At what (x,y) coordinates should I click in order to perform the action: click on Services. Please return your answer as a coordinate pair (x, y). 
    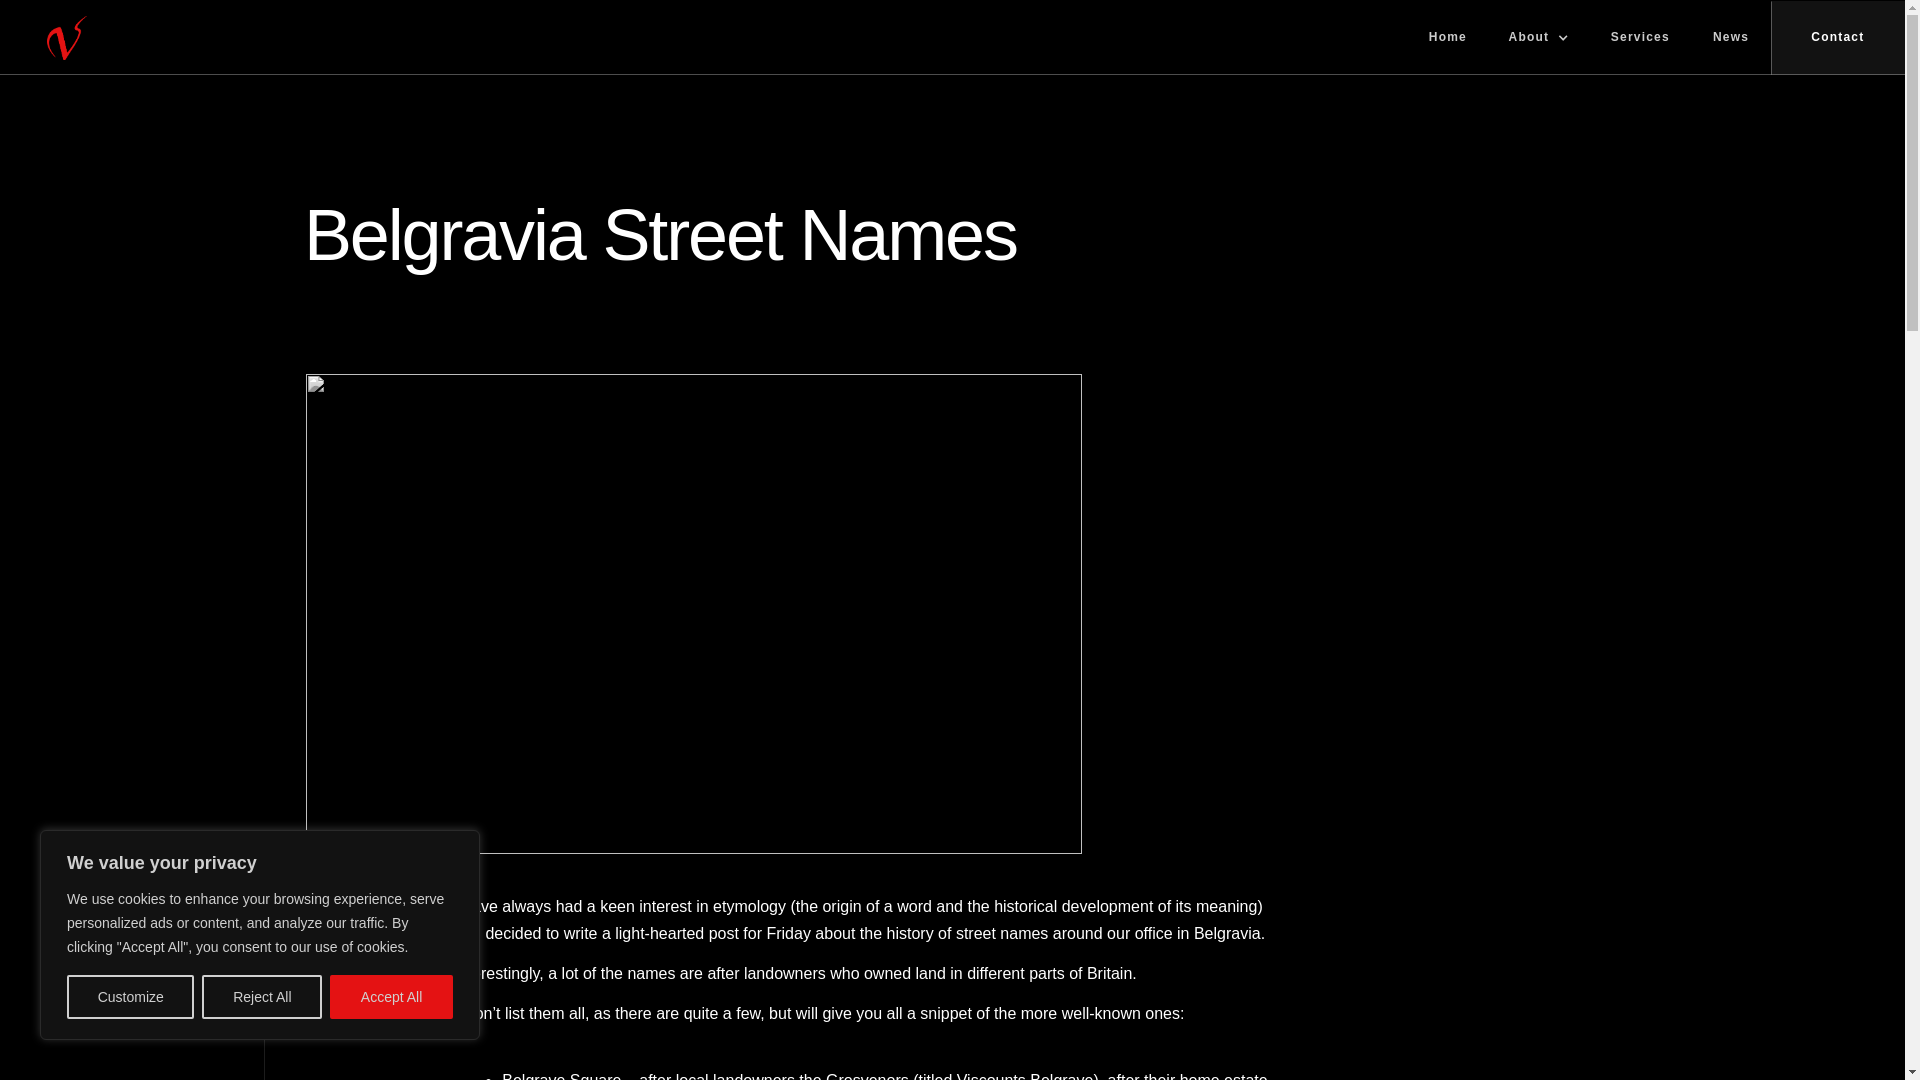
    Looking at the image, I should click on (1640, 38).